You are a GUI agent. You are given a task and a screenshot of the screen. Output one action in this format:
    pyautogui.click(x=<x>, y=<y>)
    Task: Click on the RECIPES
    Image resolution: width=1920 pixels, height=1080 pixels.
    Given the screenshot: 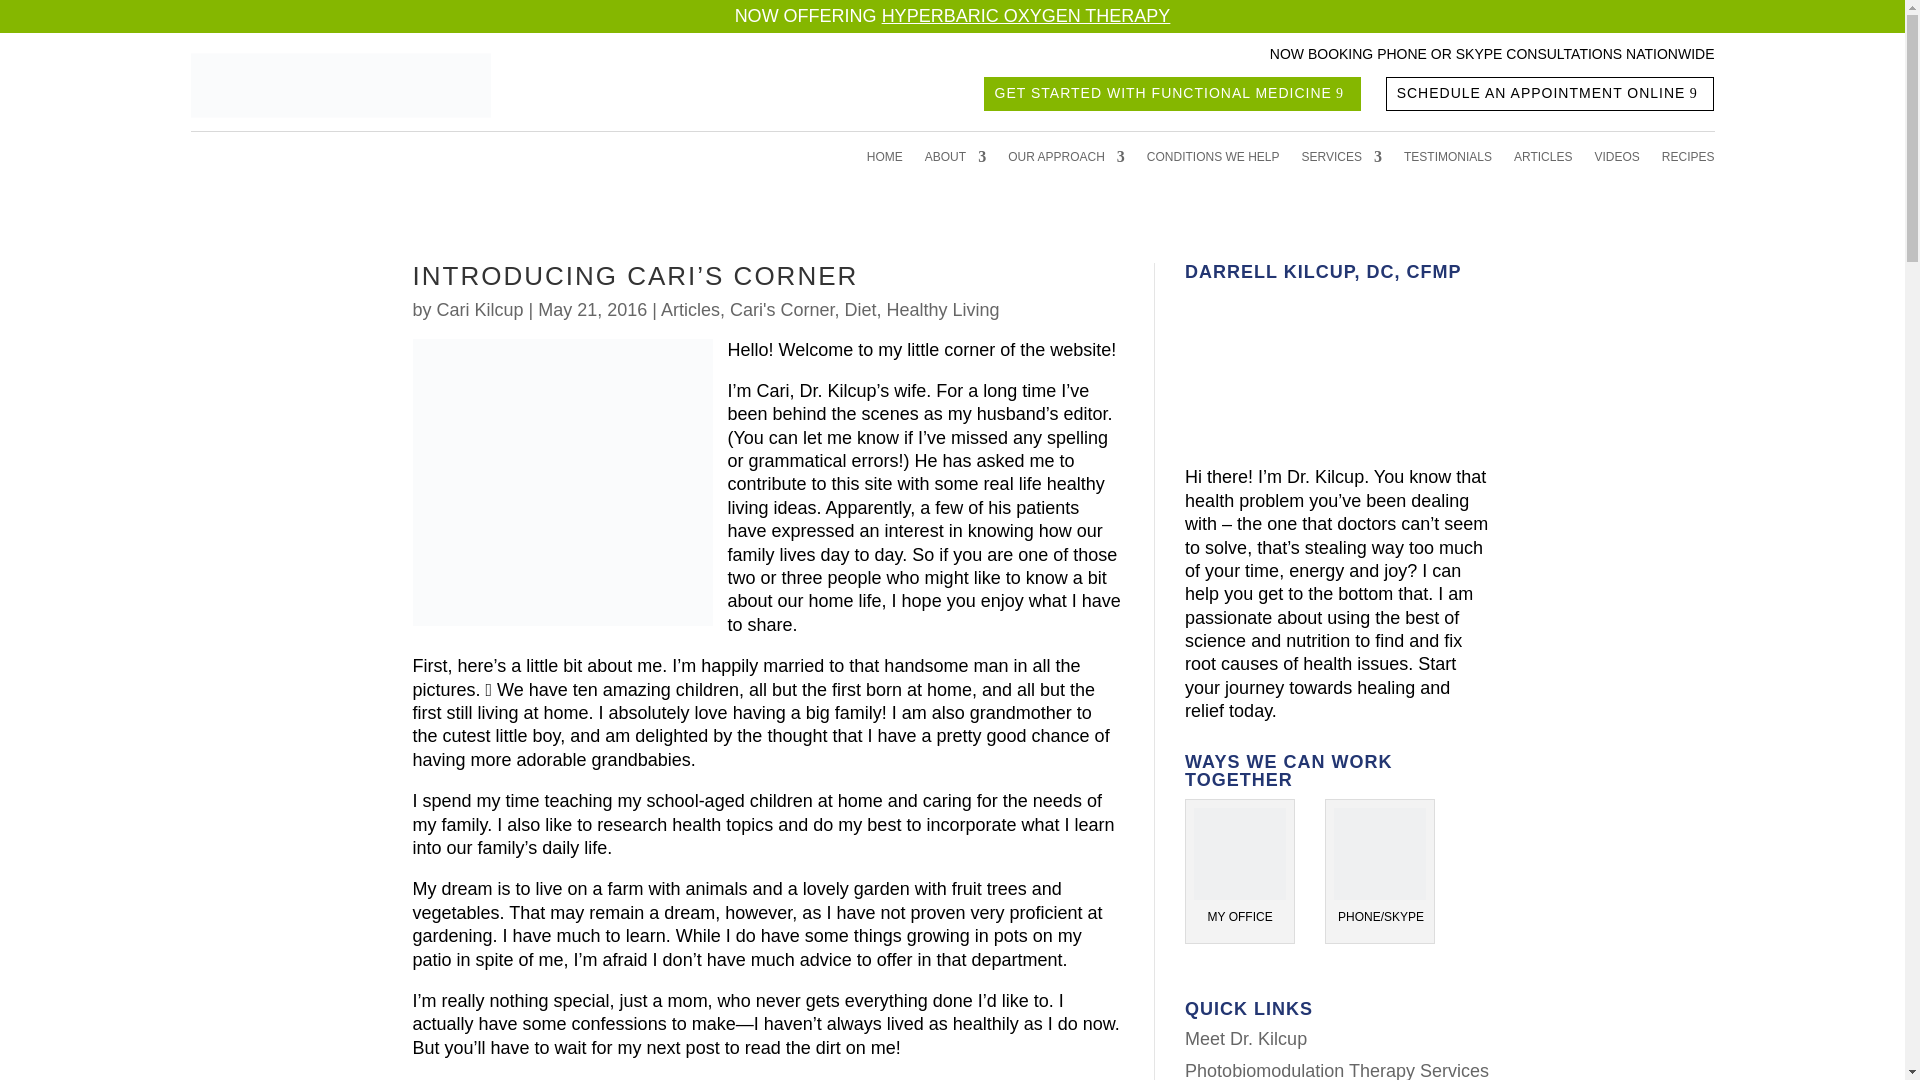 What is the action you would take?
    pyautogui.click(x=1688, y=160)
    